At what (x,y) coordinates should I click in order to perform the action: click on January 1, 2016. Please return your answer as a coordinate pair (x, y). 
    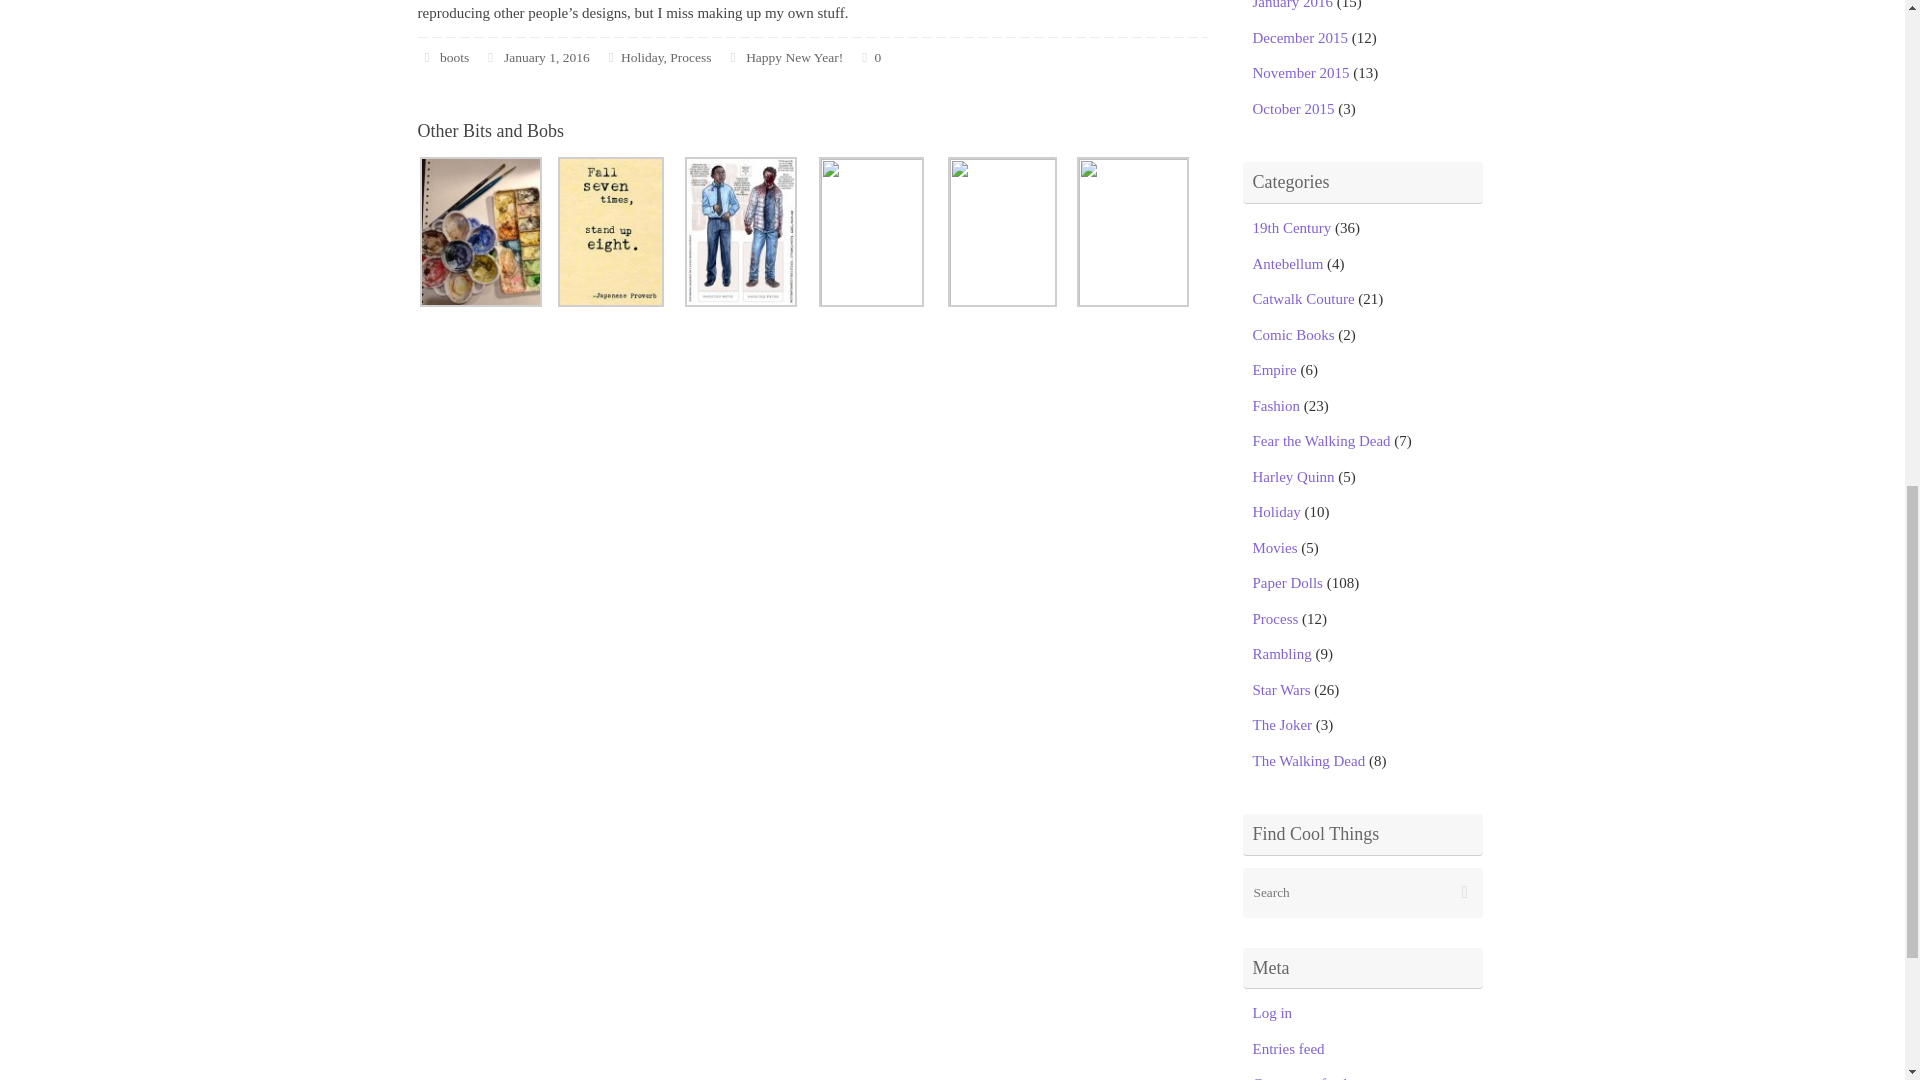
    Looking at the image, I should click on (546, 56).